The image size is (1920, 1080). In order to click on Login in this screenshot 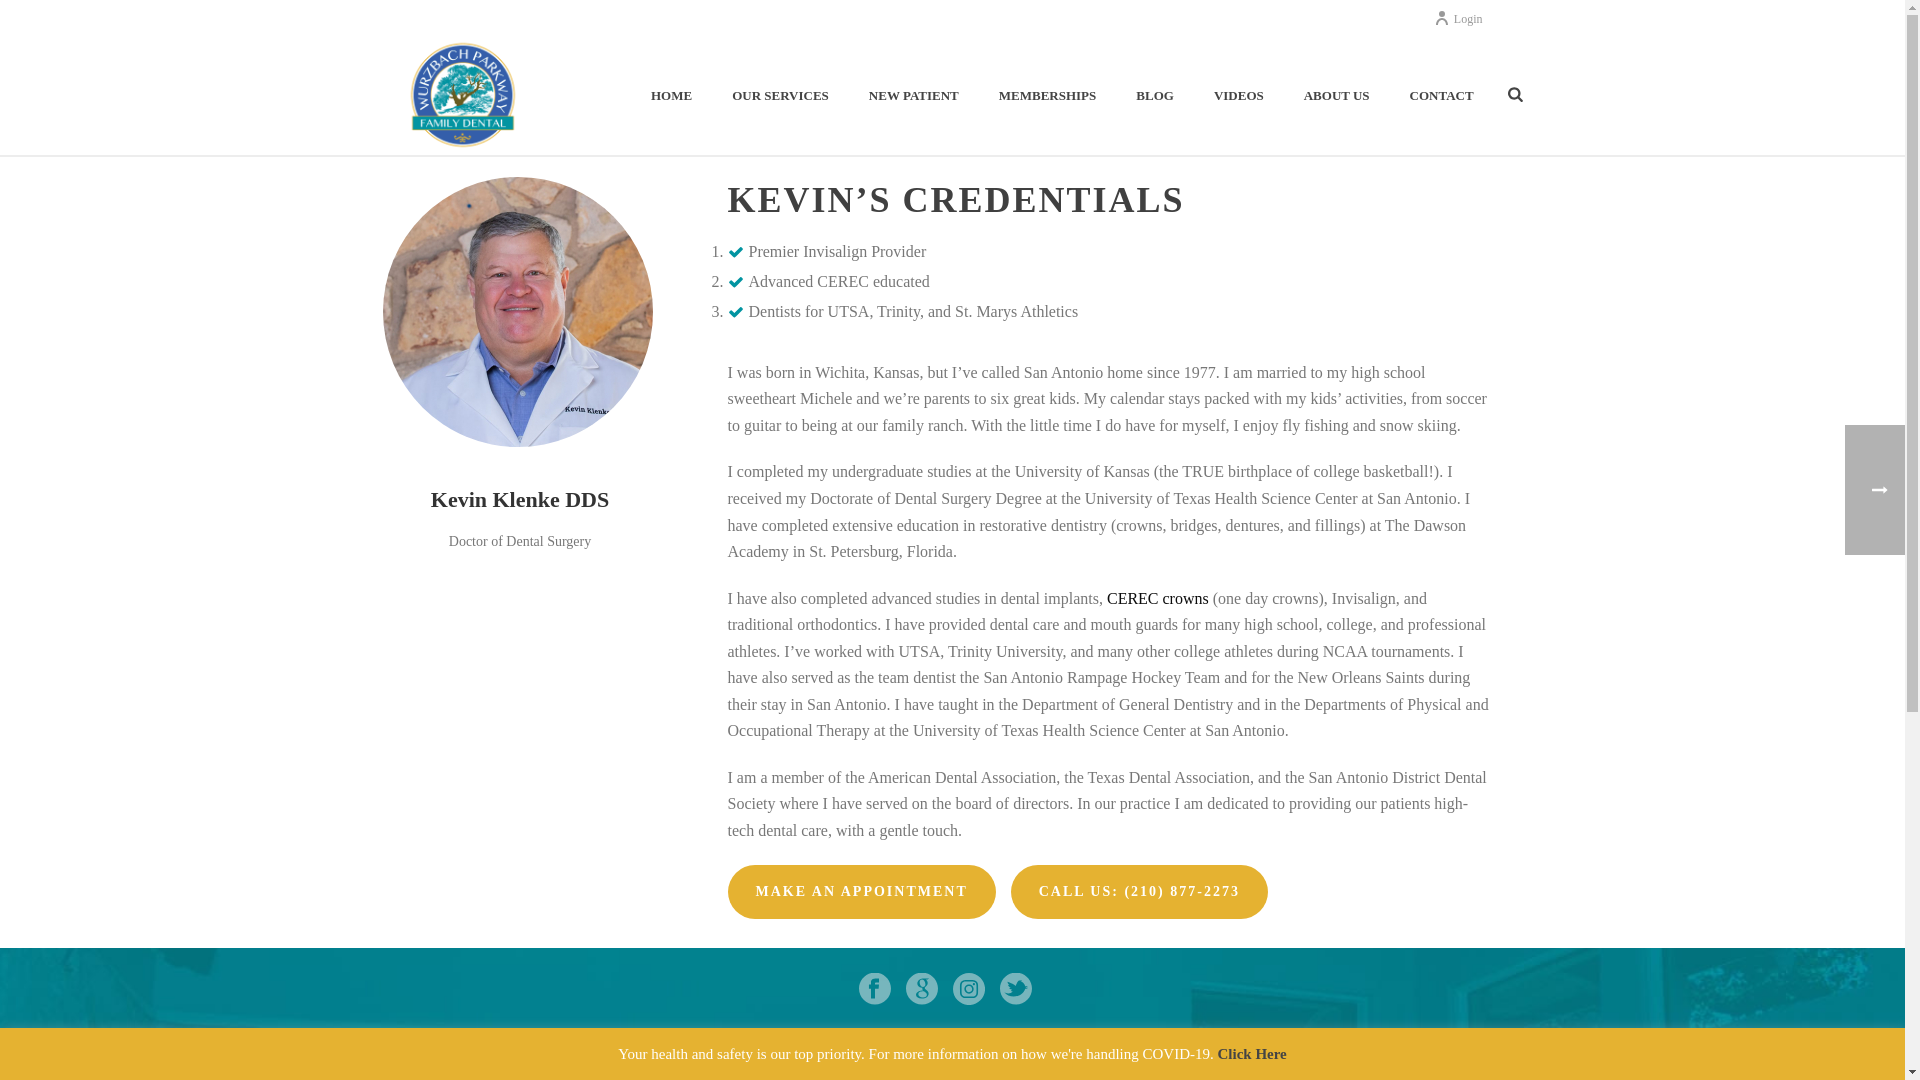, I will do `click(1458, 18)`.